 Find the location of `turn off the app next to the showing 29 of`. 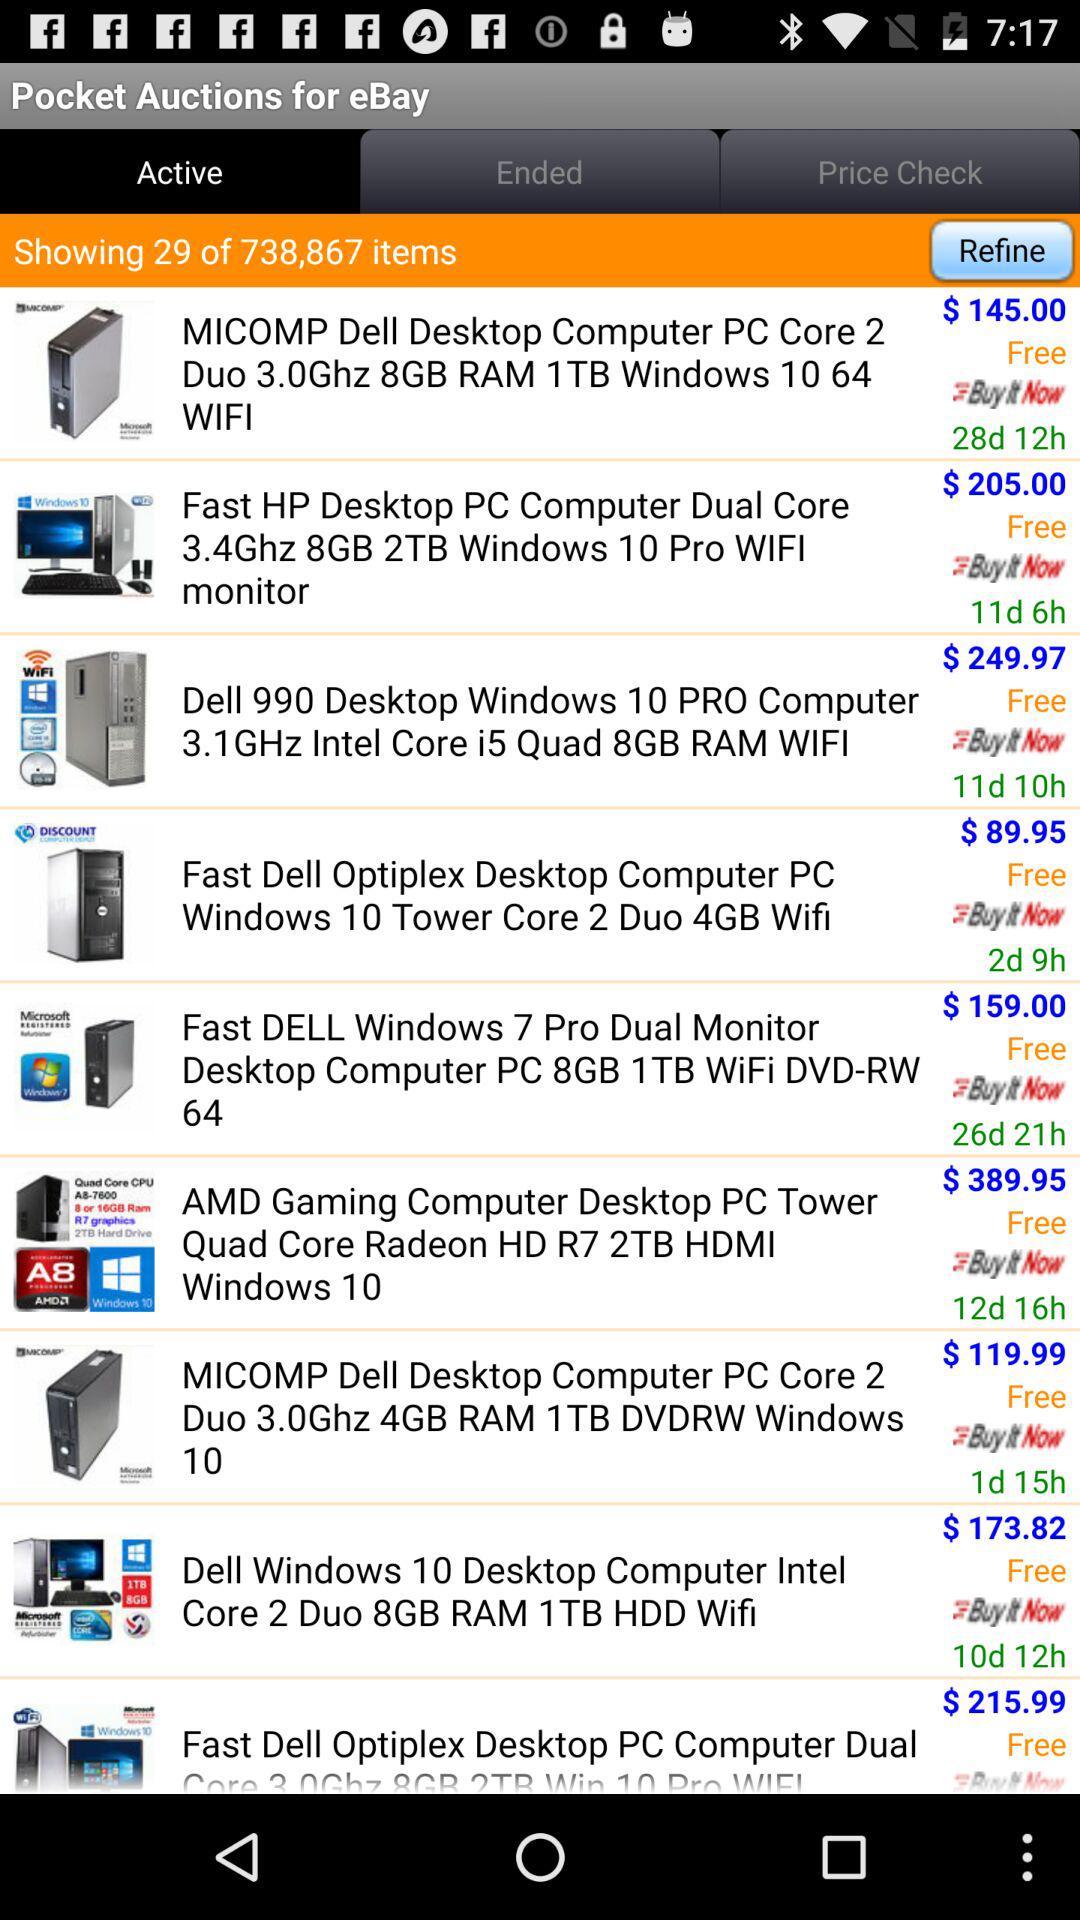

turn off the app next to the showing 29 of is located at coordinates (1002, 250).